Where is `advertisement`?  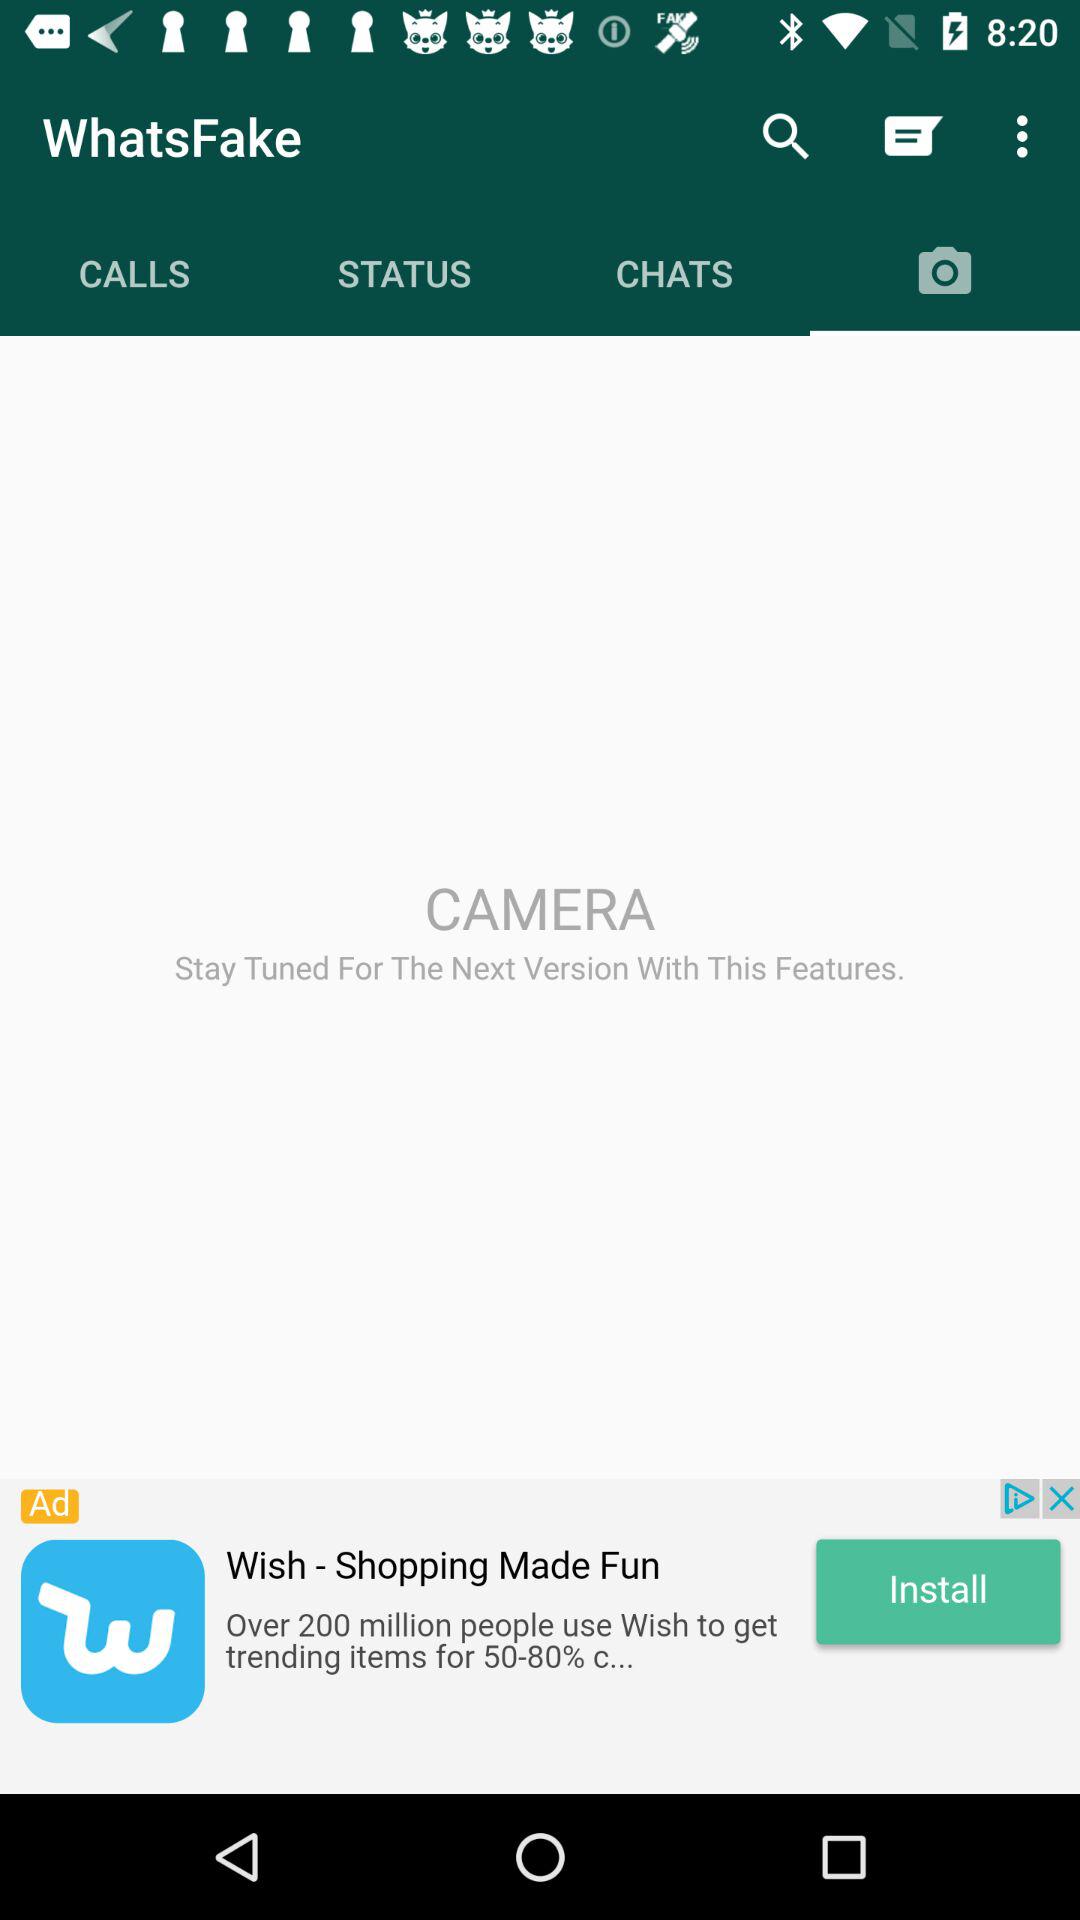
advertisement is located at coordinates (540, 1636).